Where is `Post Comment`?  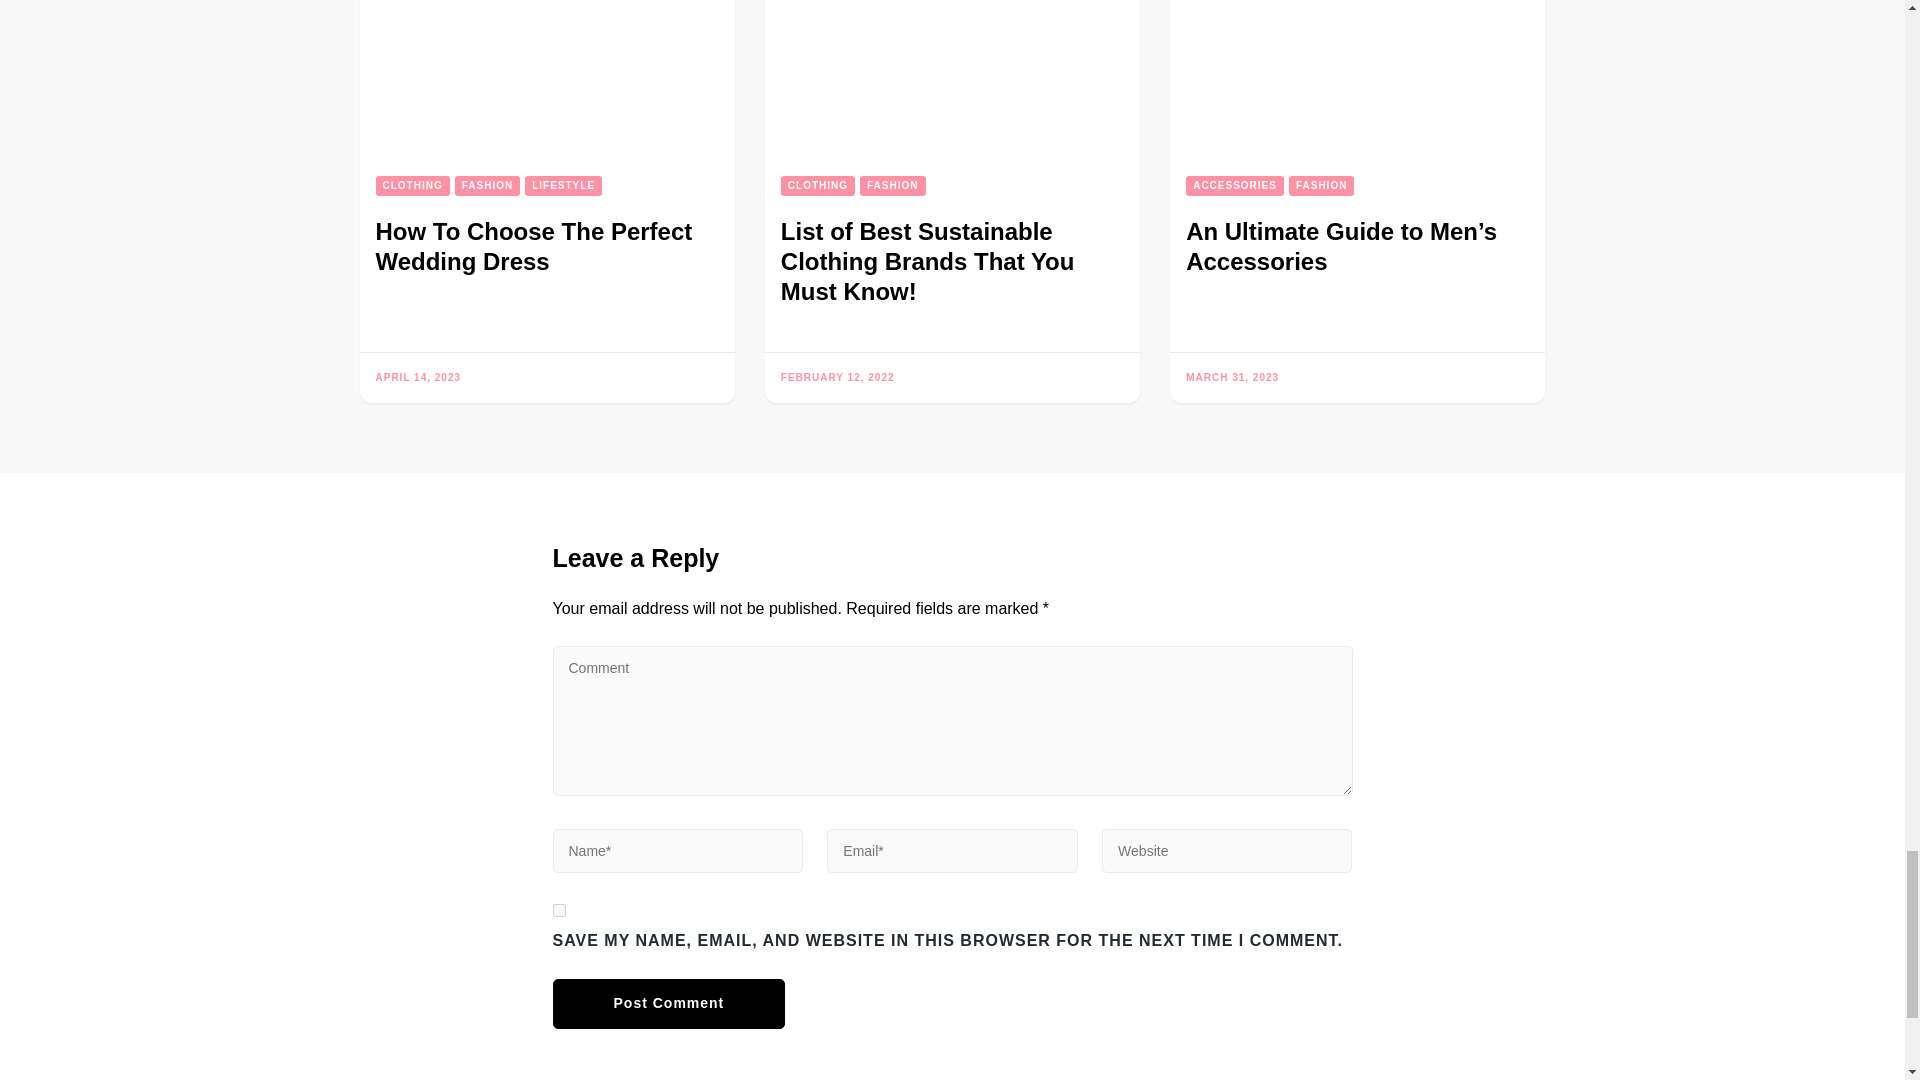
Post Comment is located at coordinates (668, 1004).